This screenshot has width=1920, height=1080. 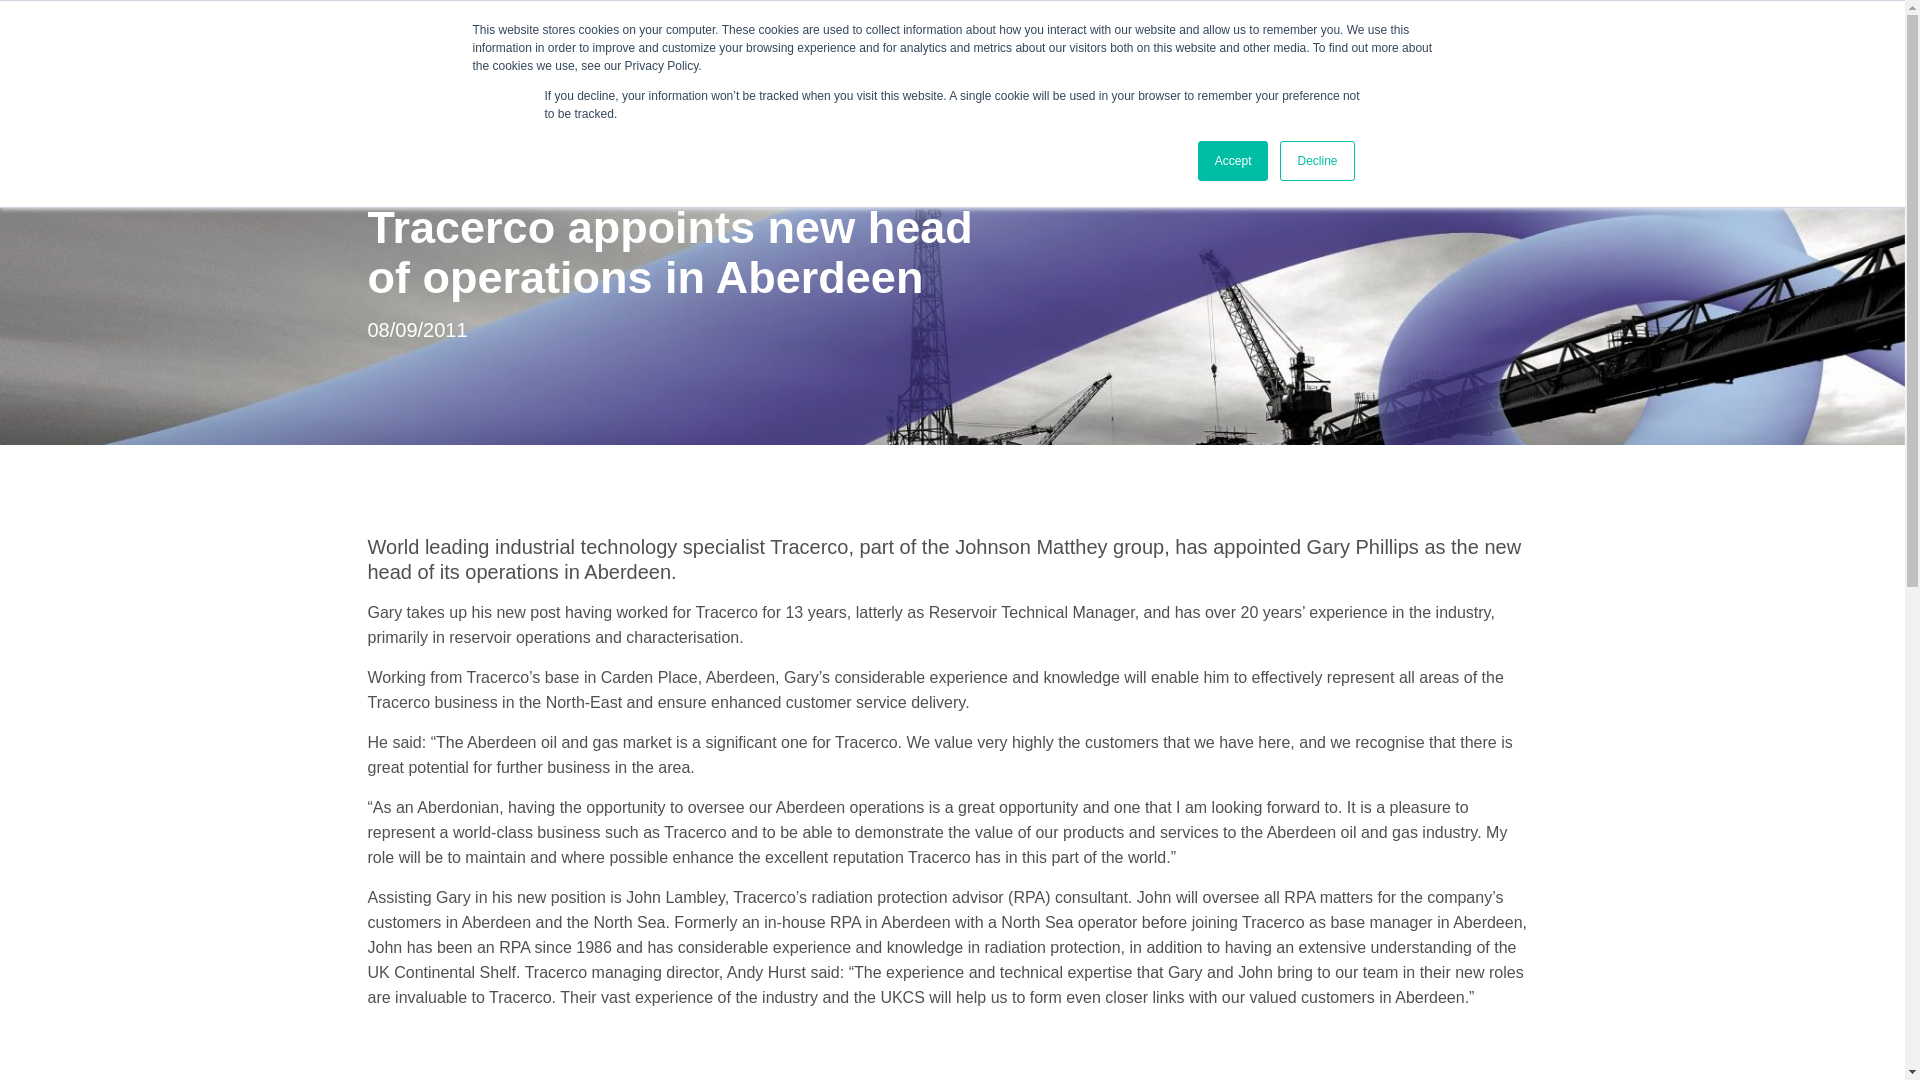 What do you see at coordinates (432, 49) in the screenshot?
I see `Why Tracerco?` at bounding box center [432, 49].